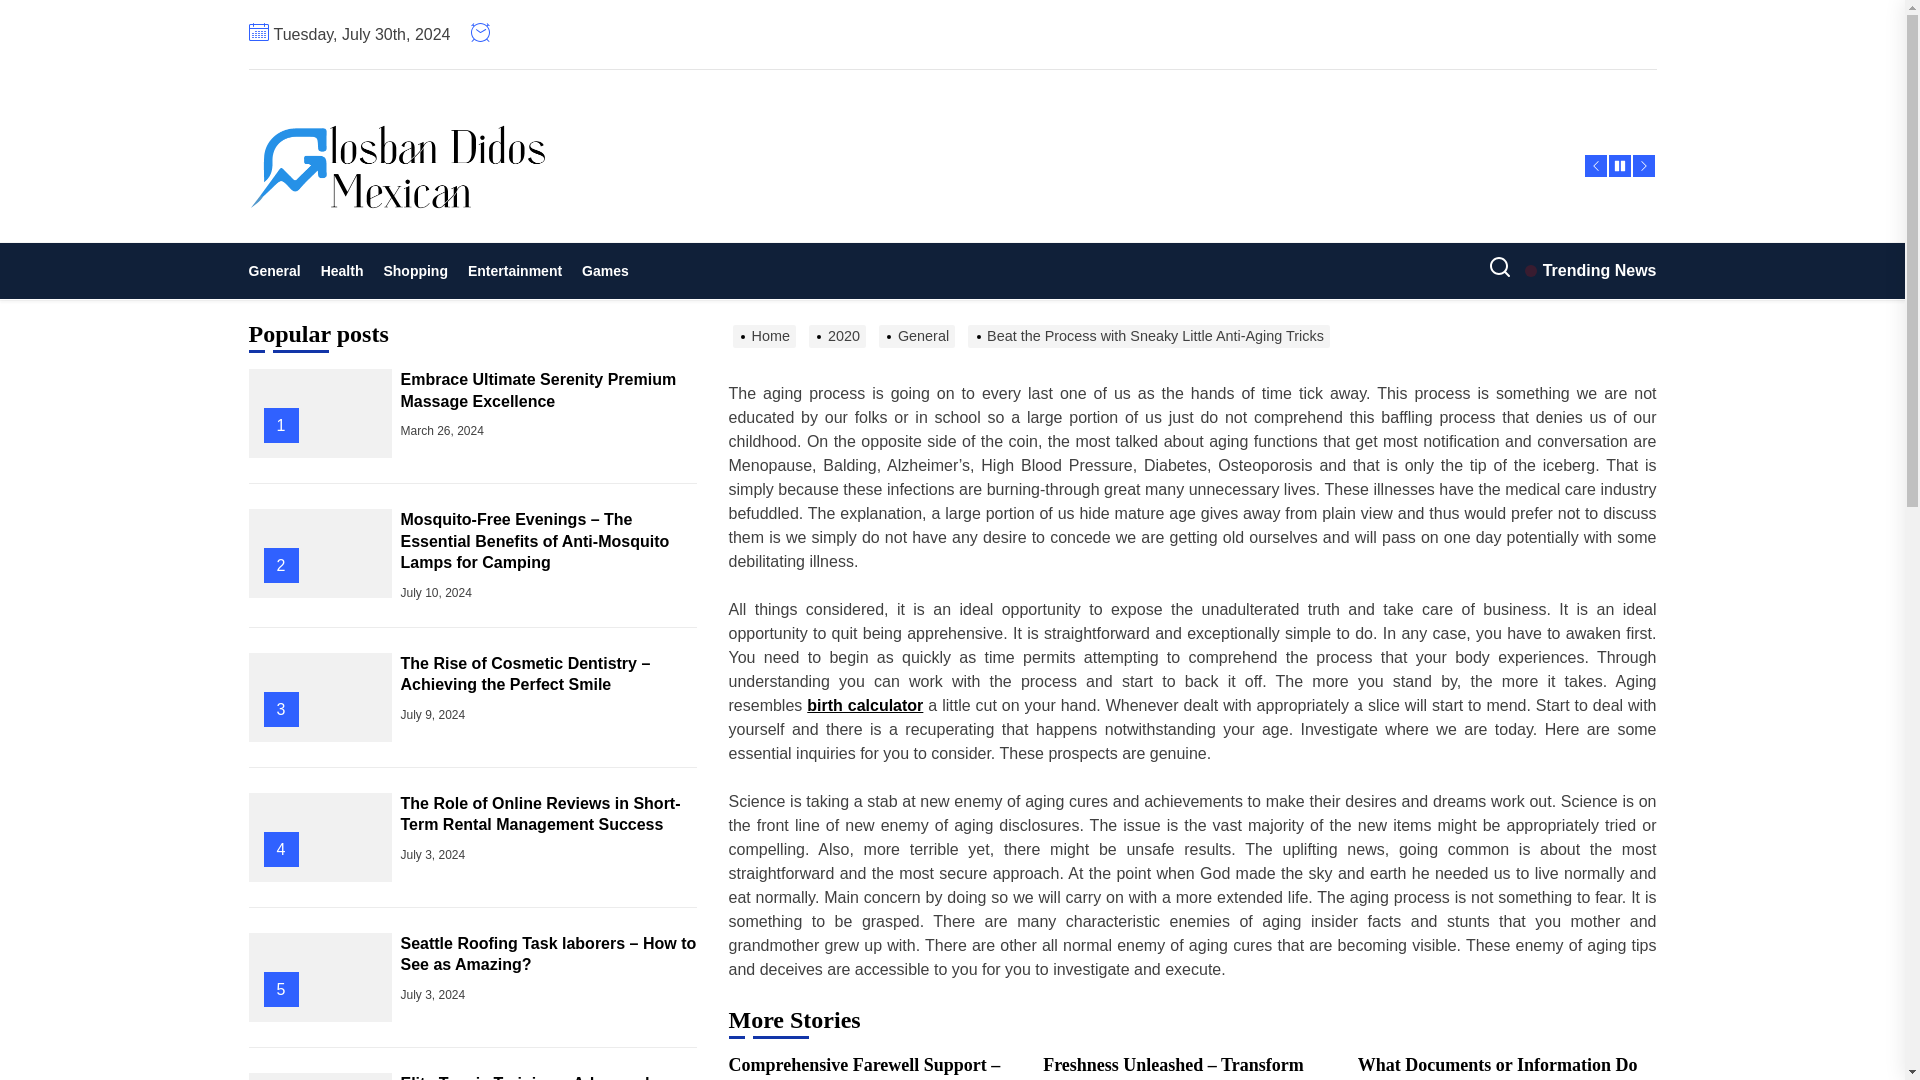  Describe the element at coordinates (342, 270) in the screenshot. I see `Health` at that location.